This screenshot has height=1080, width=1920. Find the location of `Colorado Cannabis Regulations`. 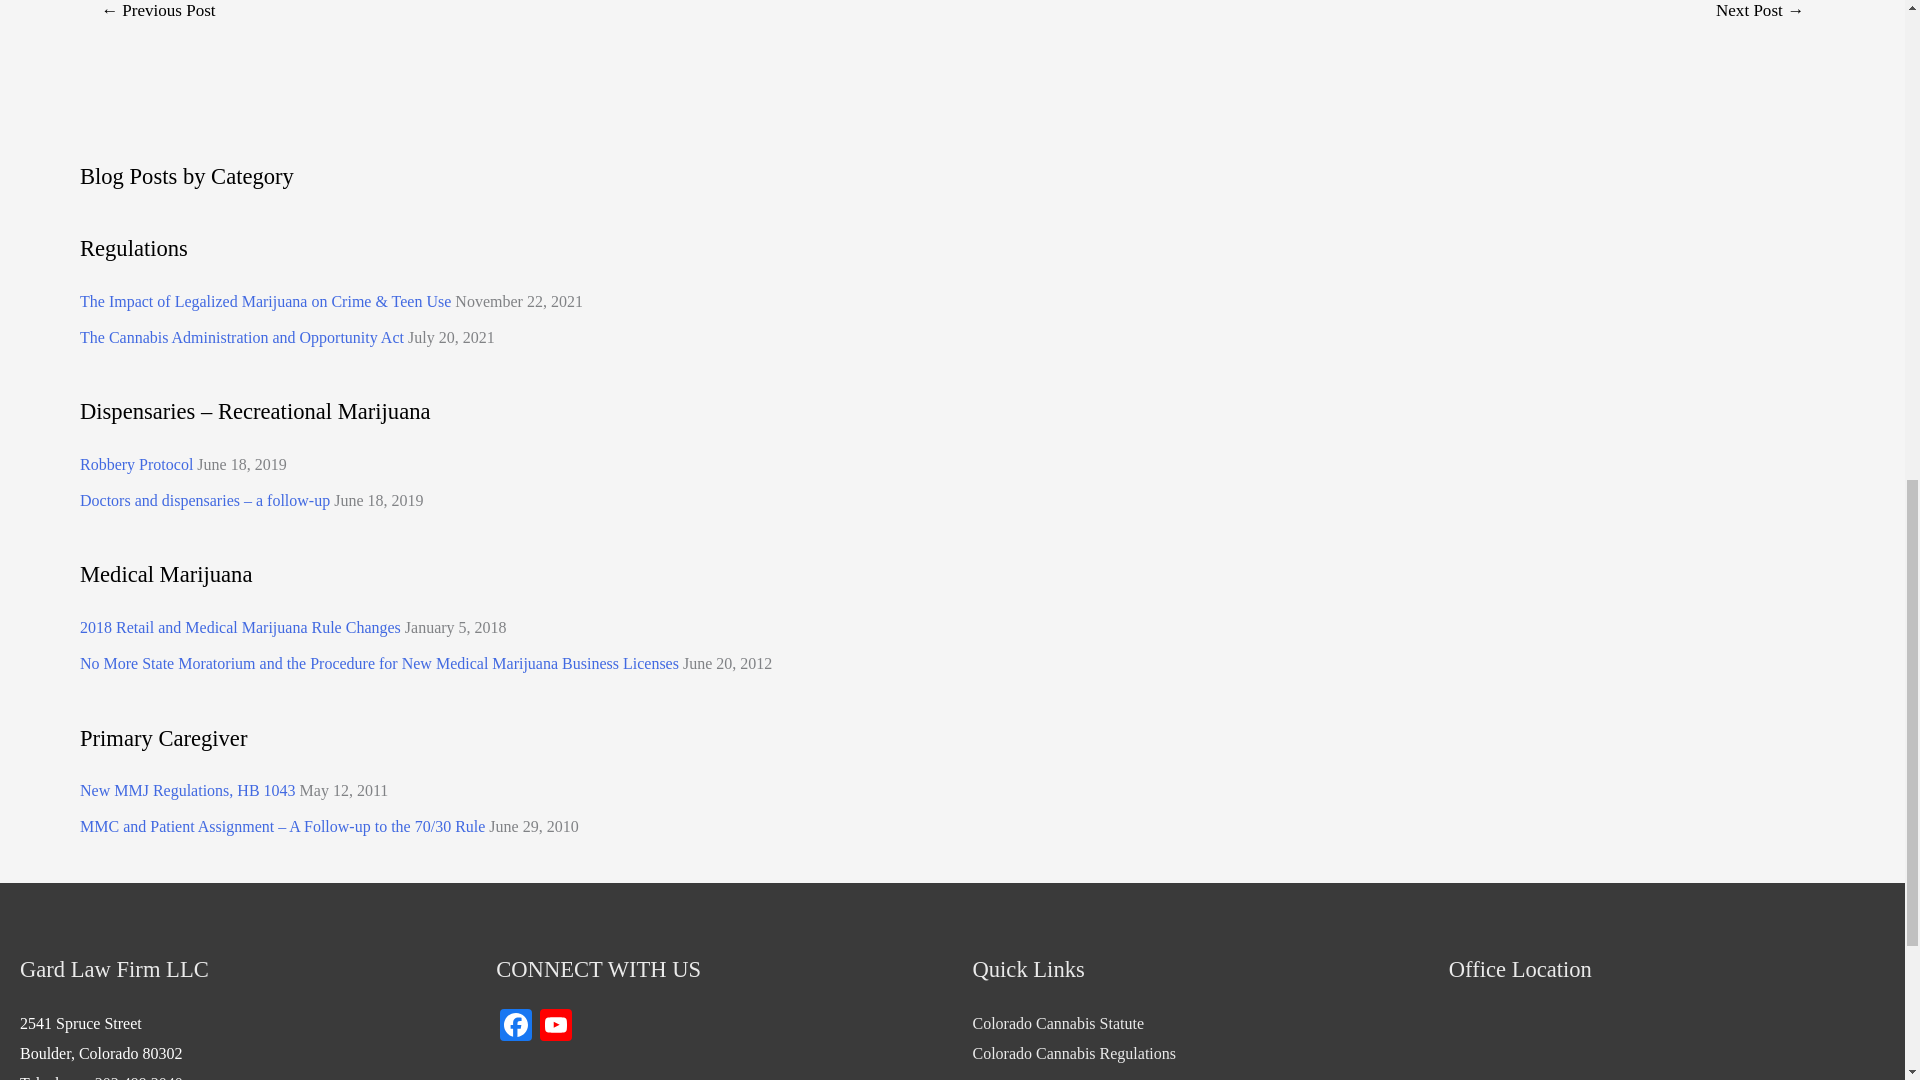

Colorado Cannabis Regulations is located at coordinates (1073, 1053).